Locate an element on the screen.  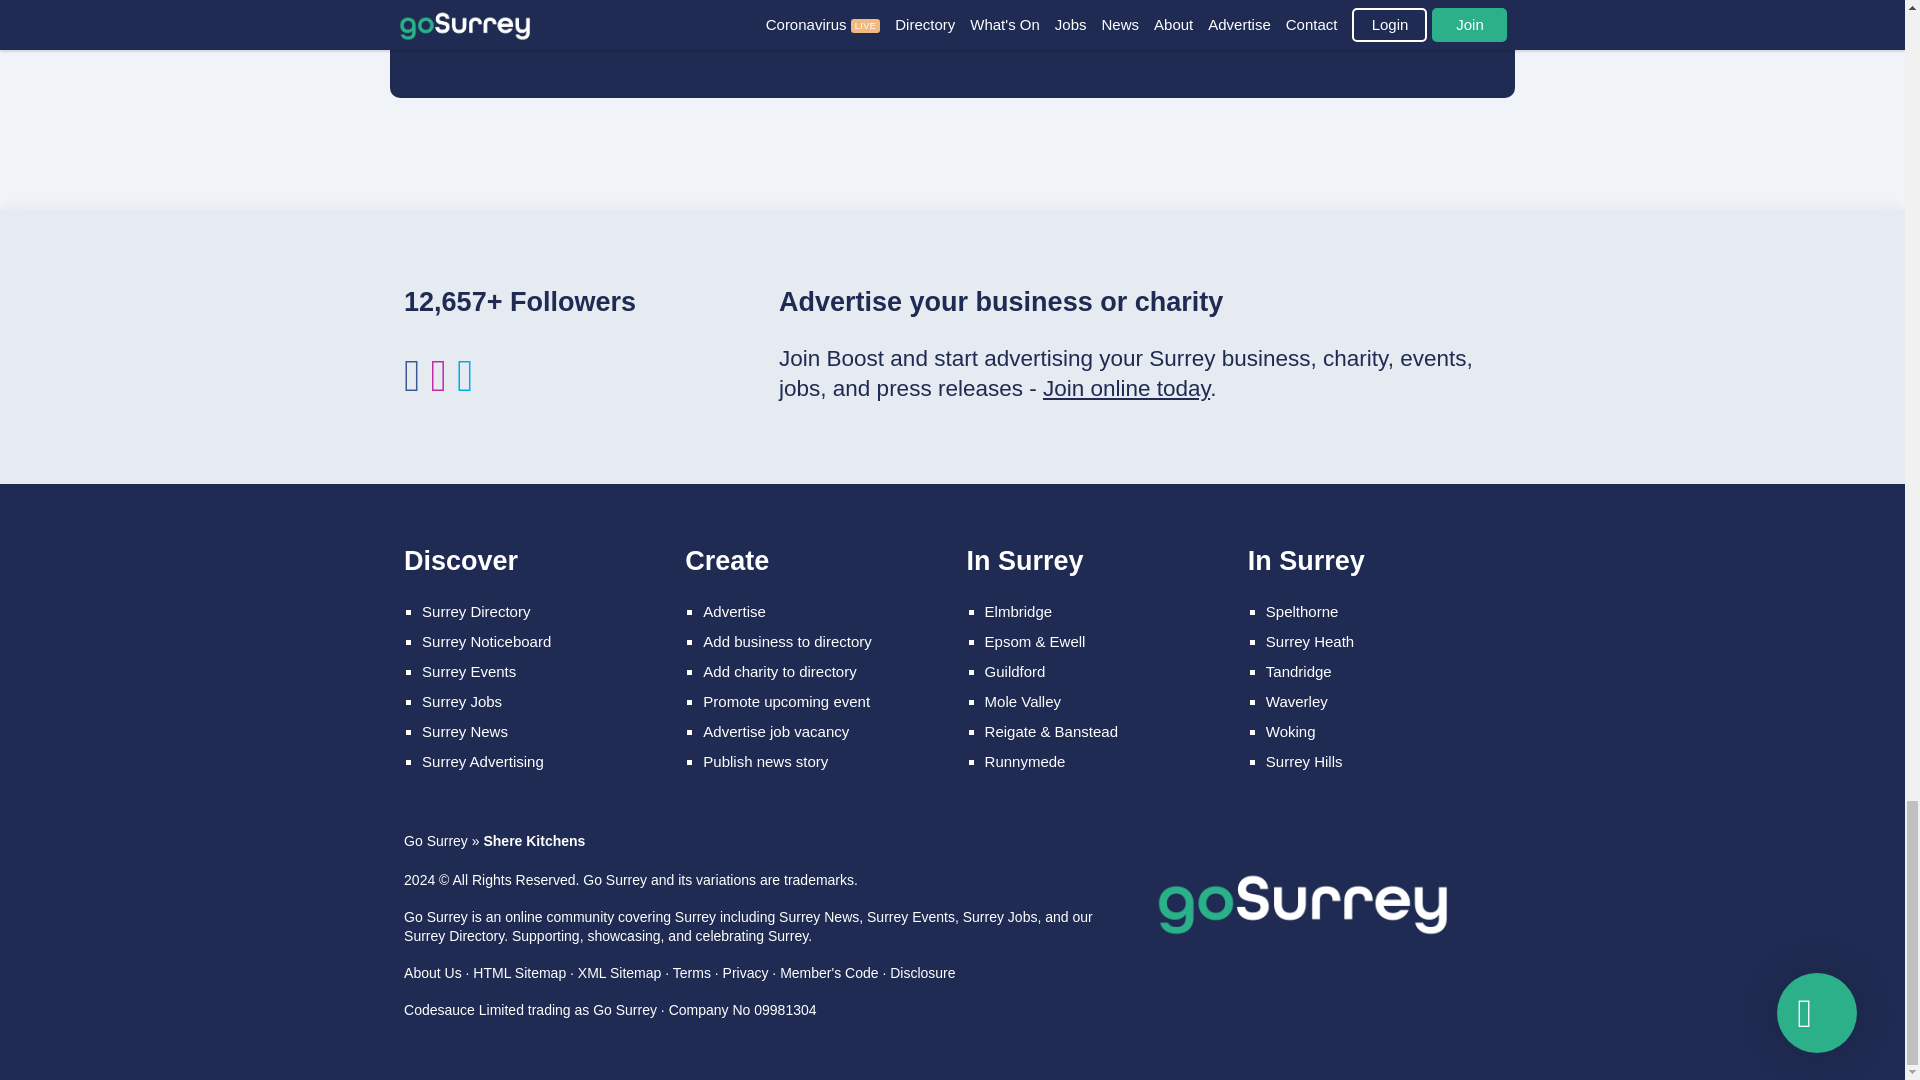
Surrey News is located at coordinates (465, 730).